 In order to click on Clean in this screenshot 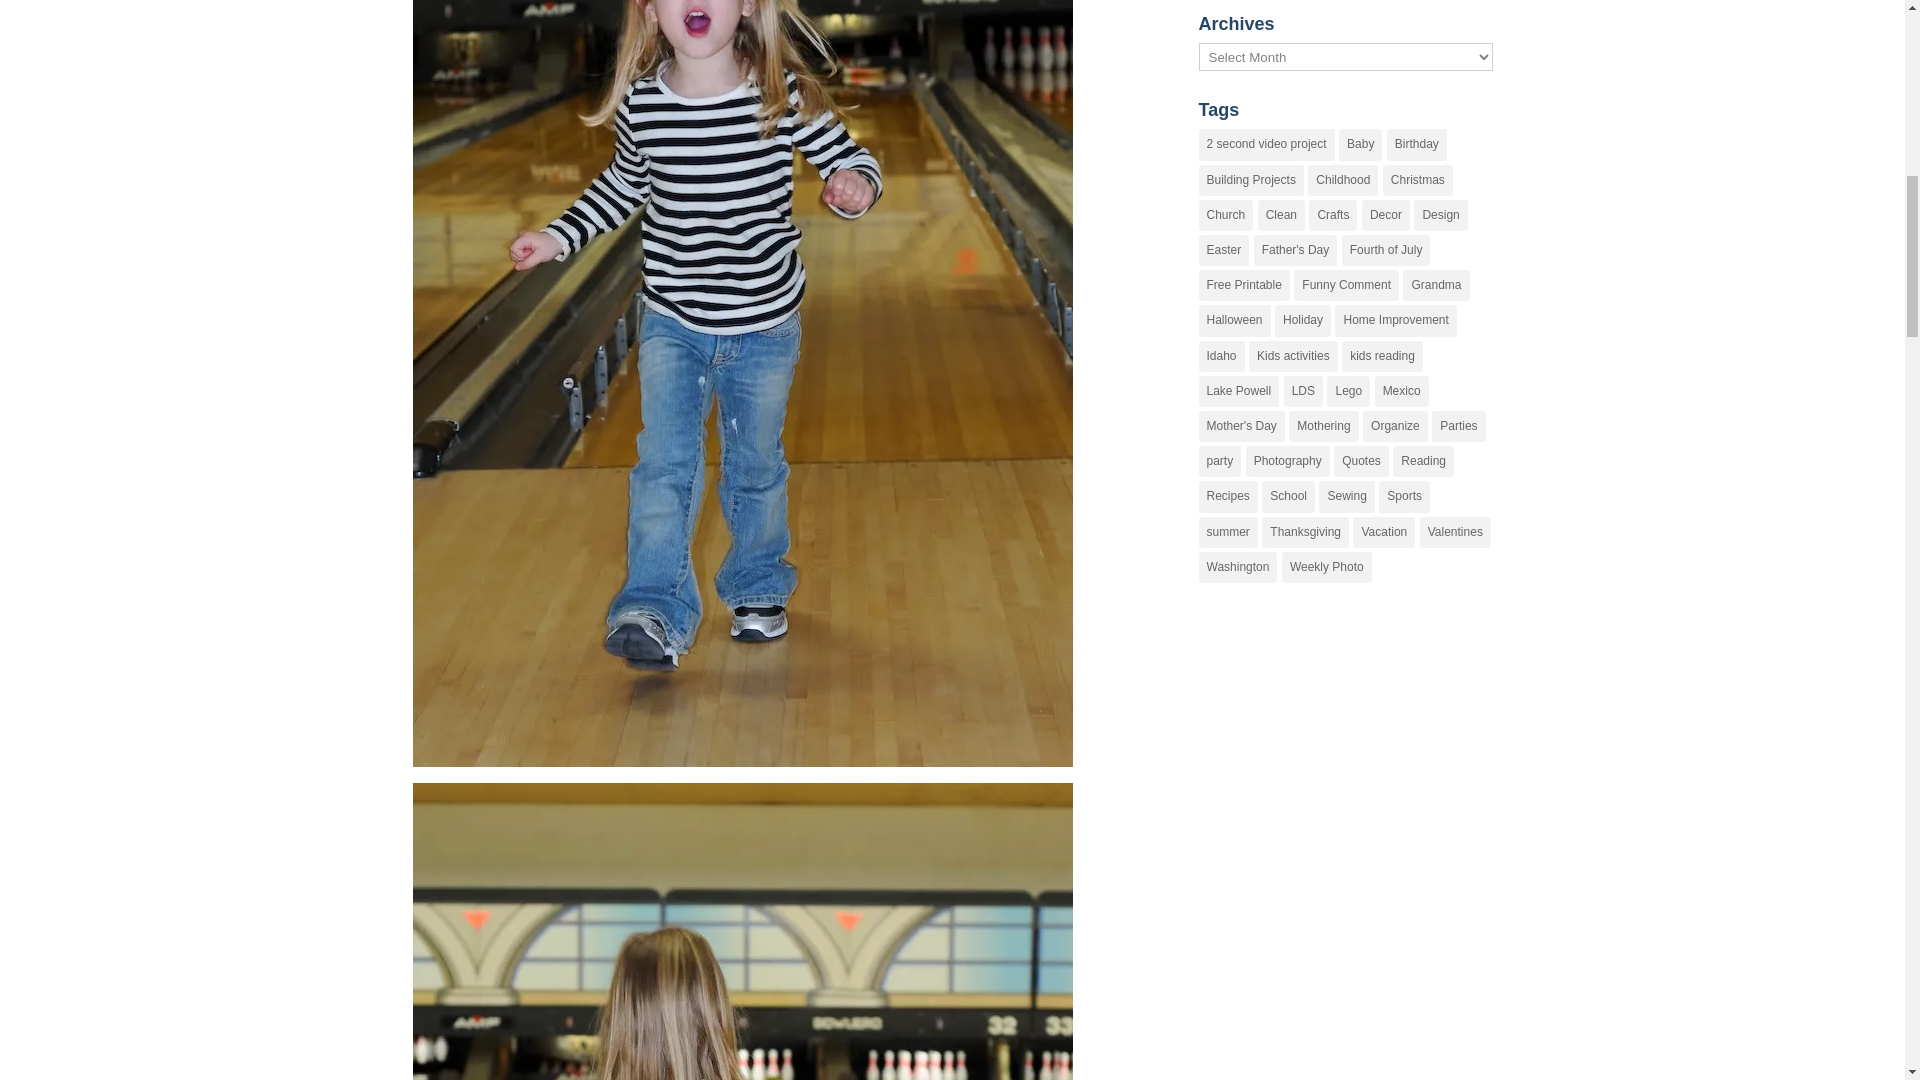, I will do `click(1281, 215)`.